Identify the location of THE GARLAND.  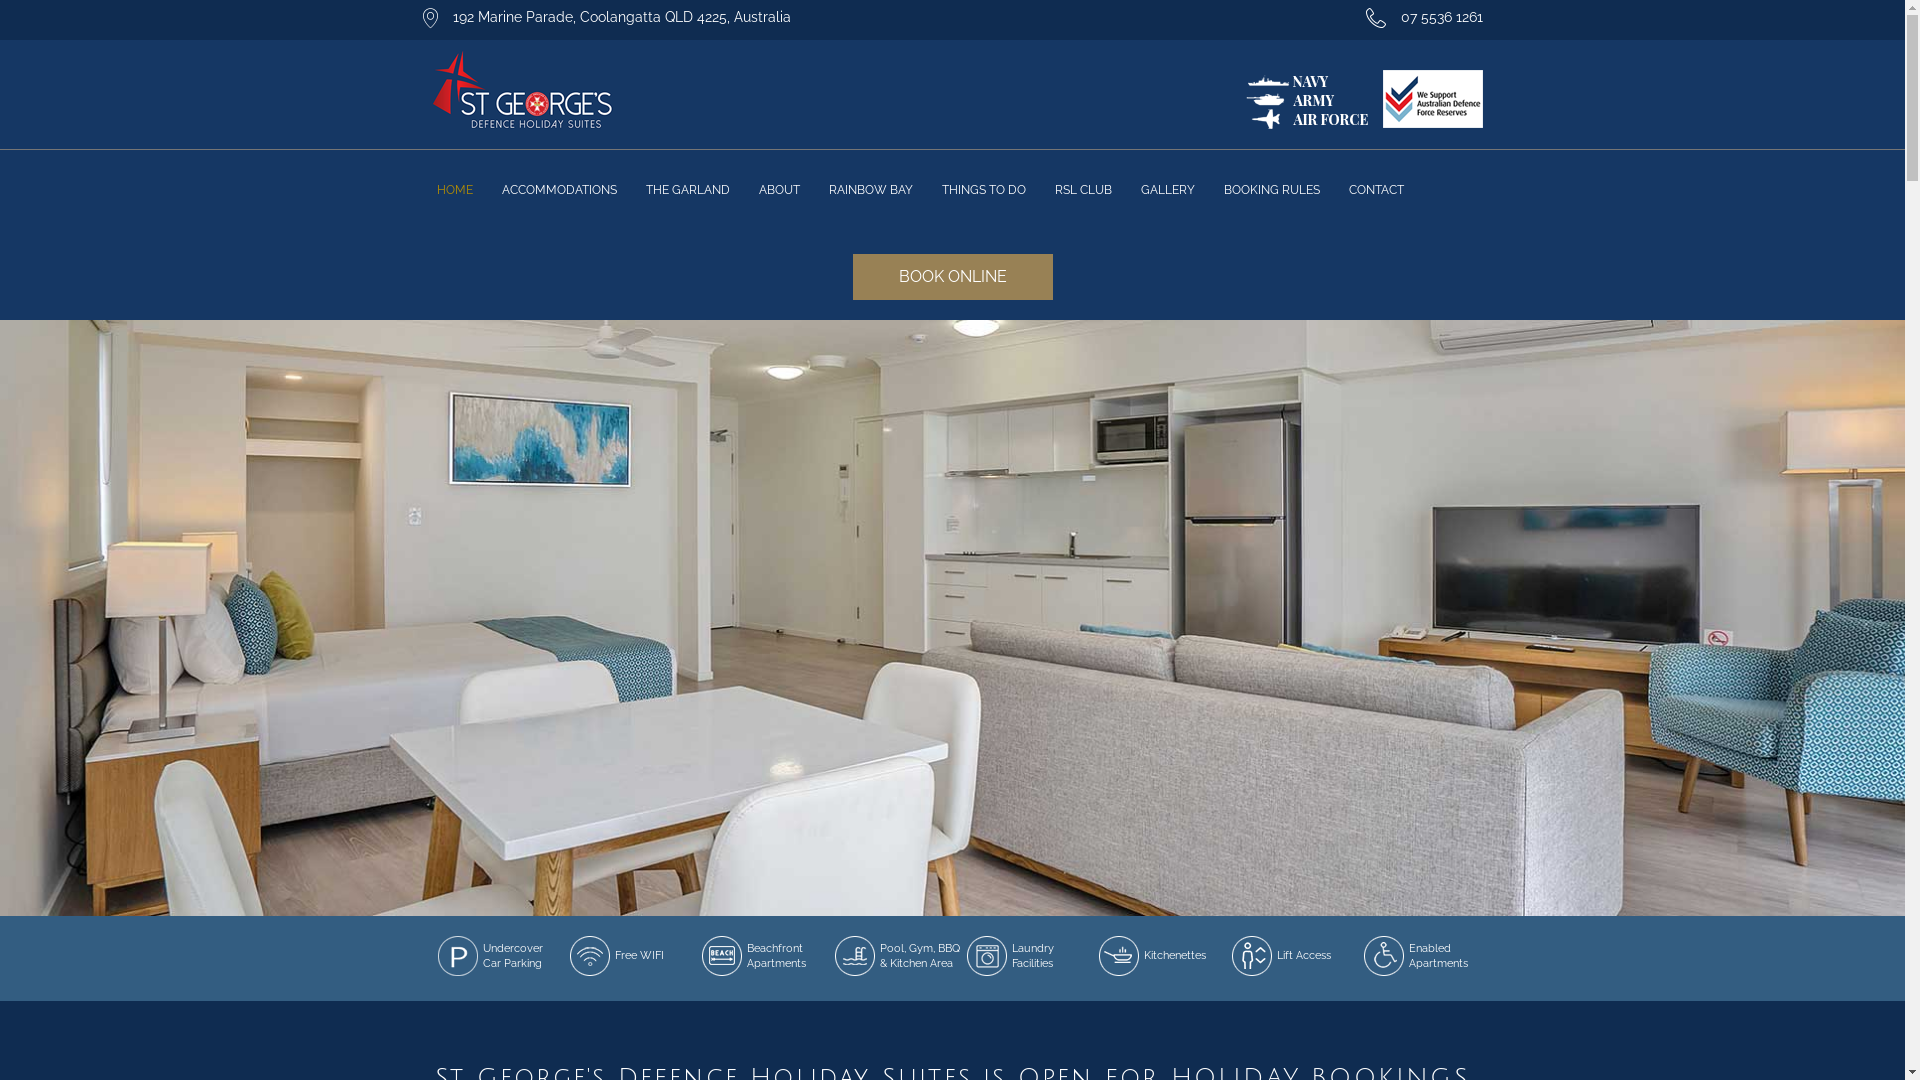
(688, 190).